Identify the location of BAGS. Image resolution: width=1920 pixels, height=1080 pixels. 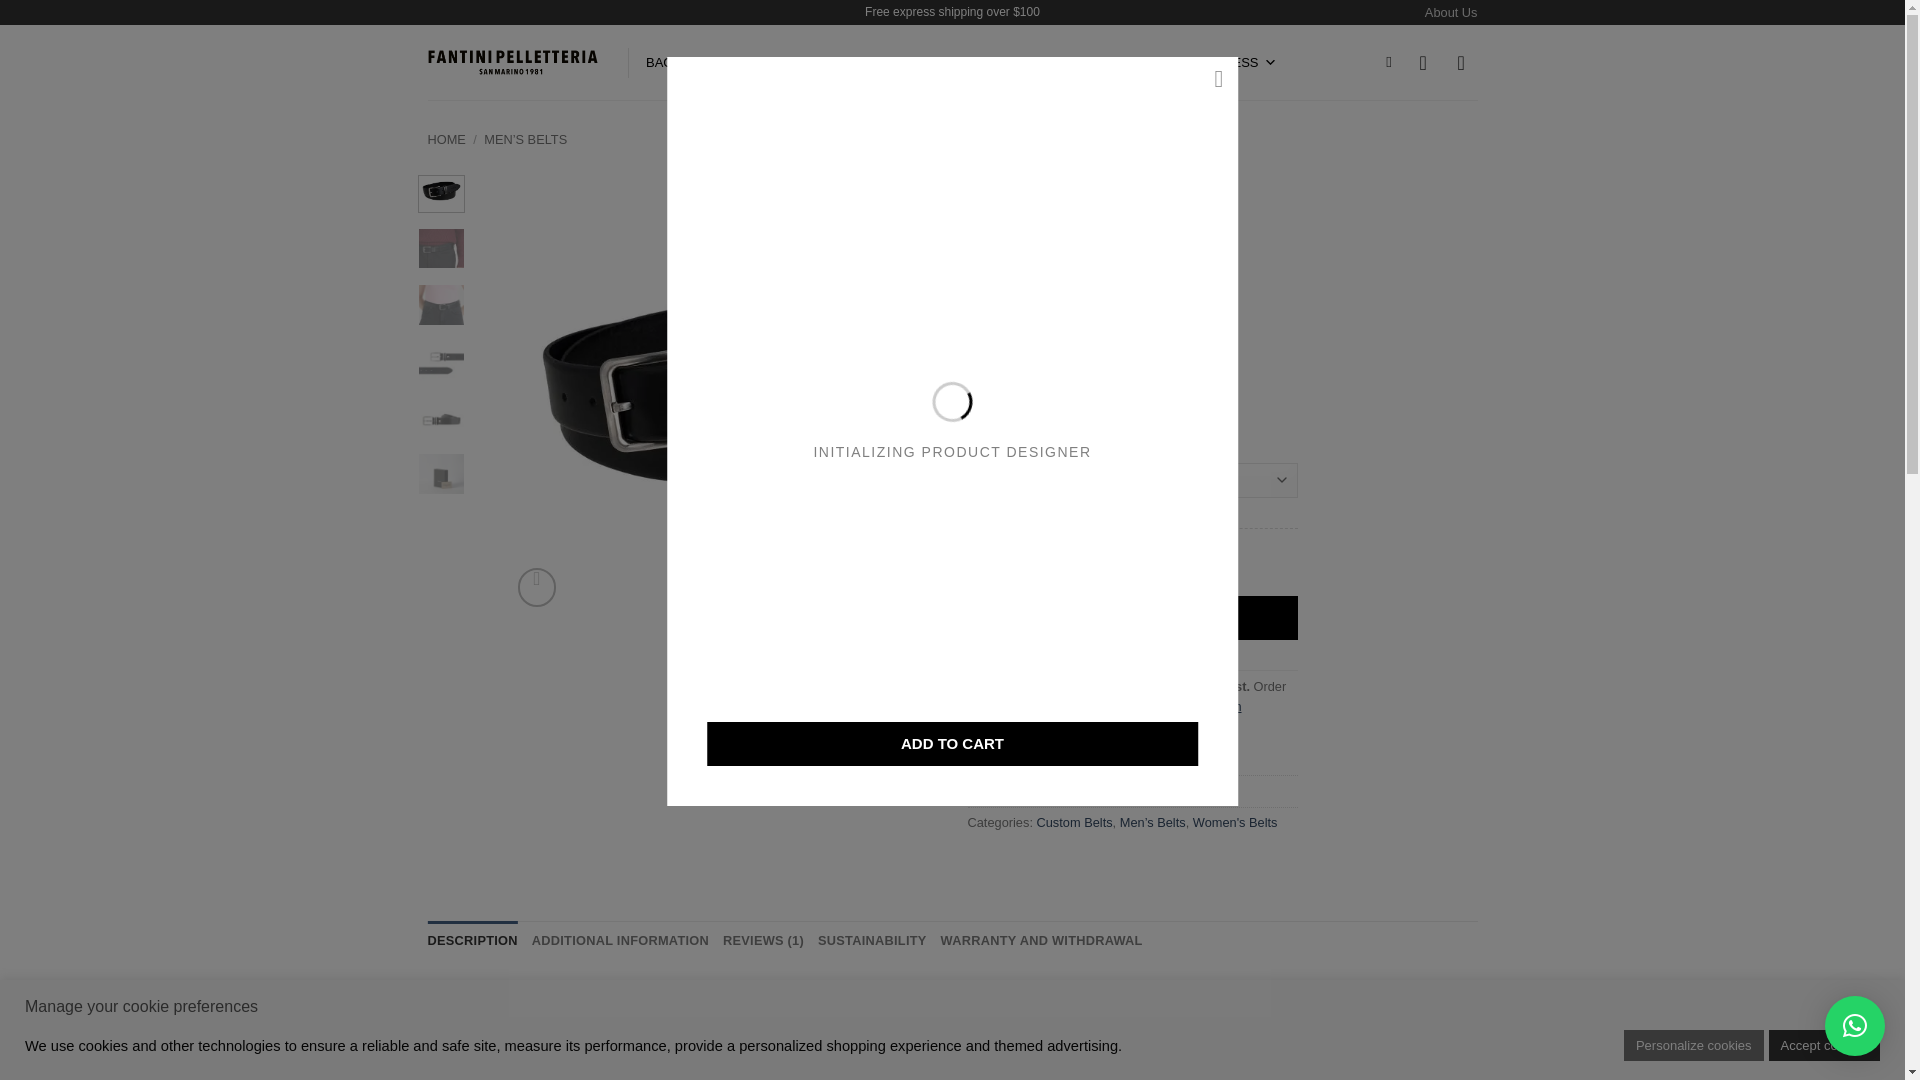
(672, 62).